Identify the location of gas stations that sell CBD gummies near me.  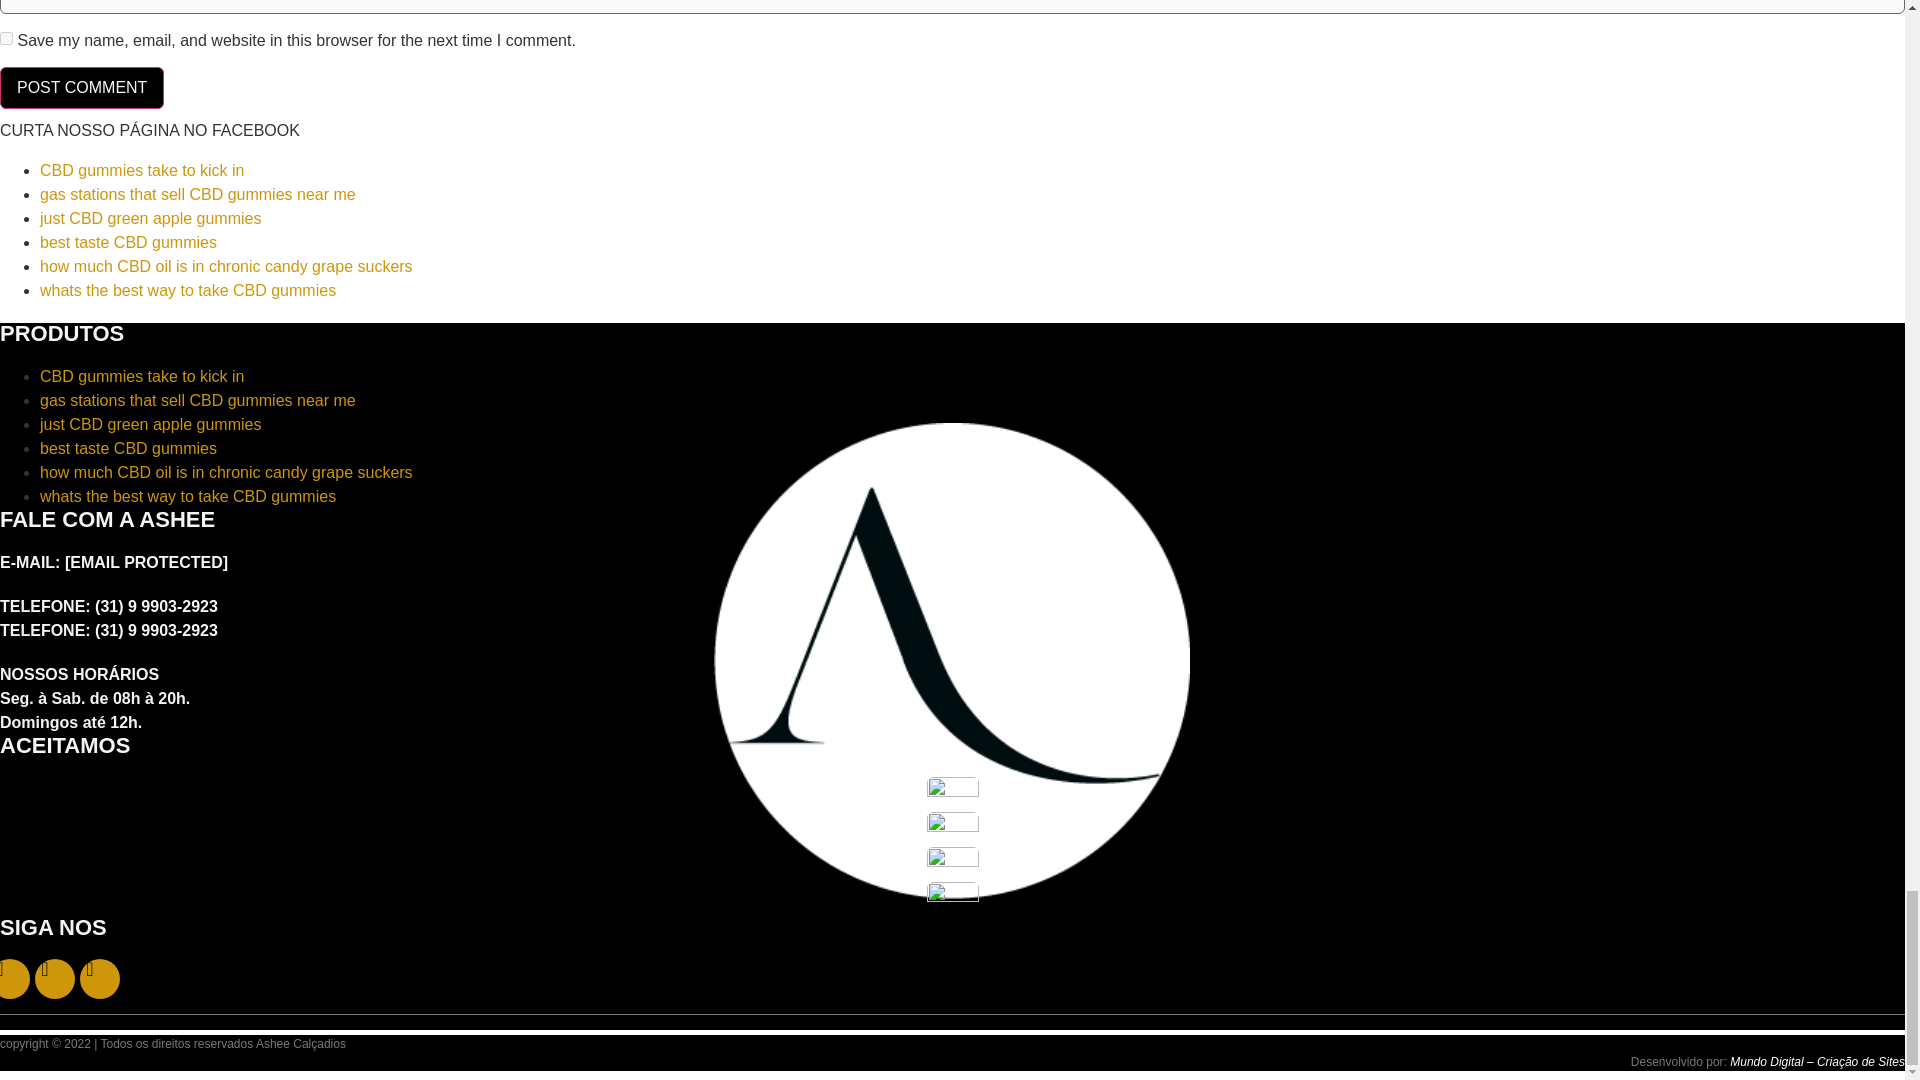
(198, 400).